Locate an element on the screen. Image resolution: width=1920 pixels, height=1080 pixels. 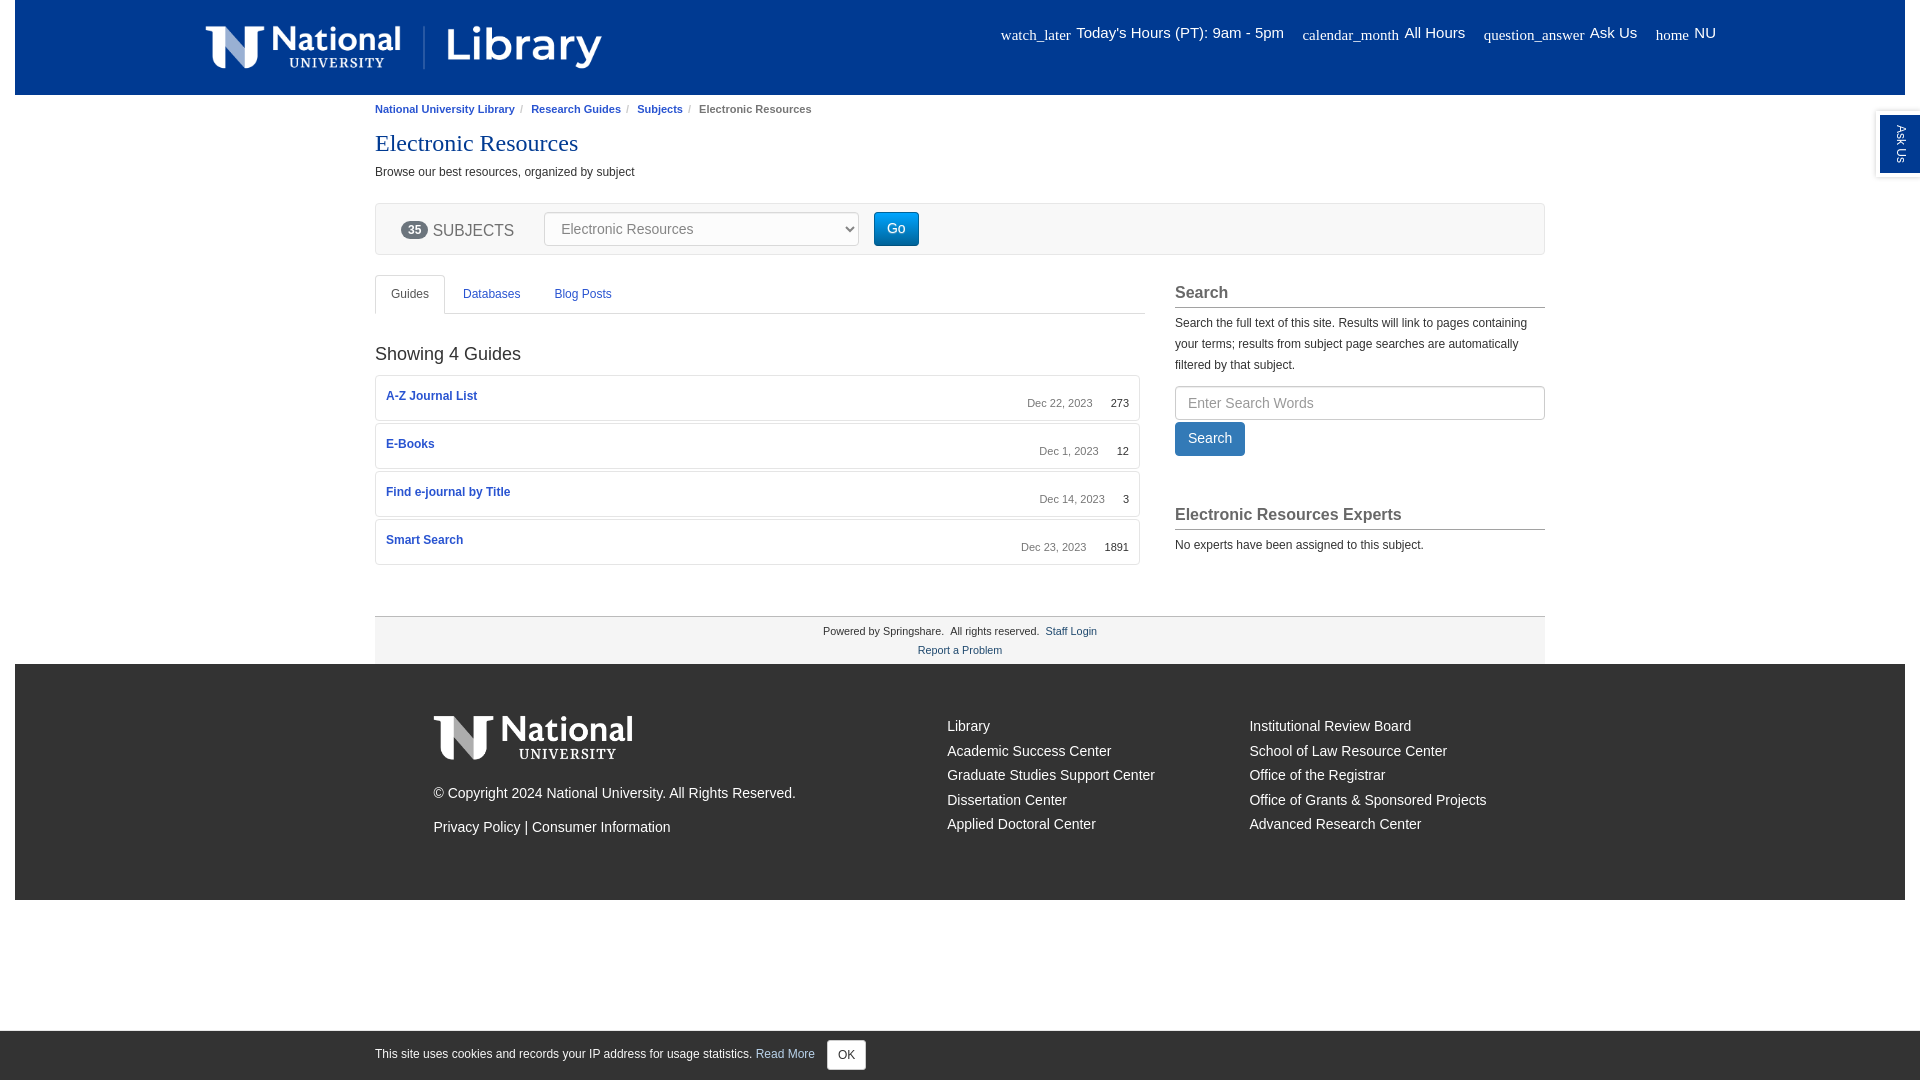
E-Books is located at coordinates (410, 444).